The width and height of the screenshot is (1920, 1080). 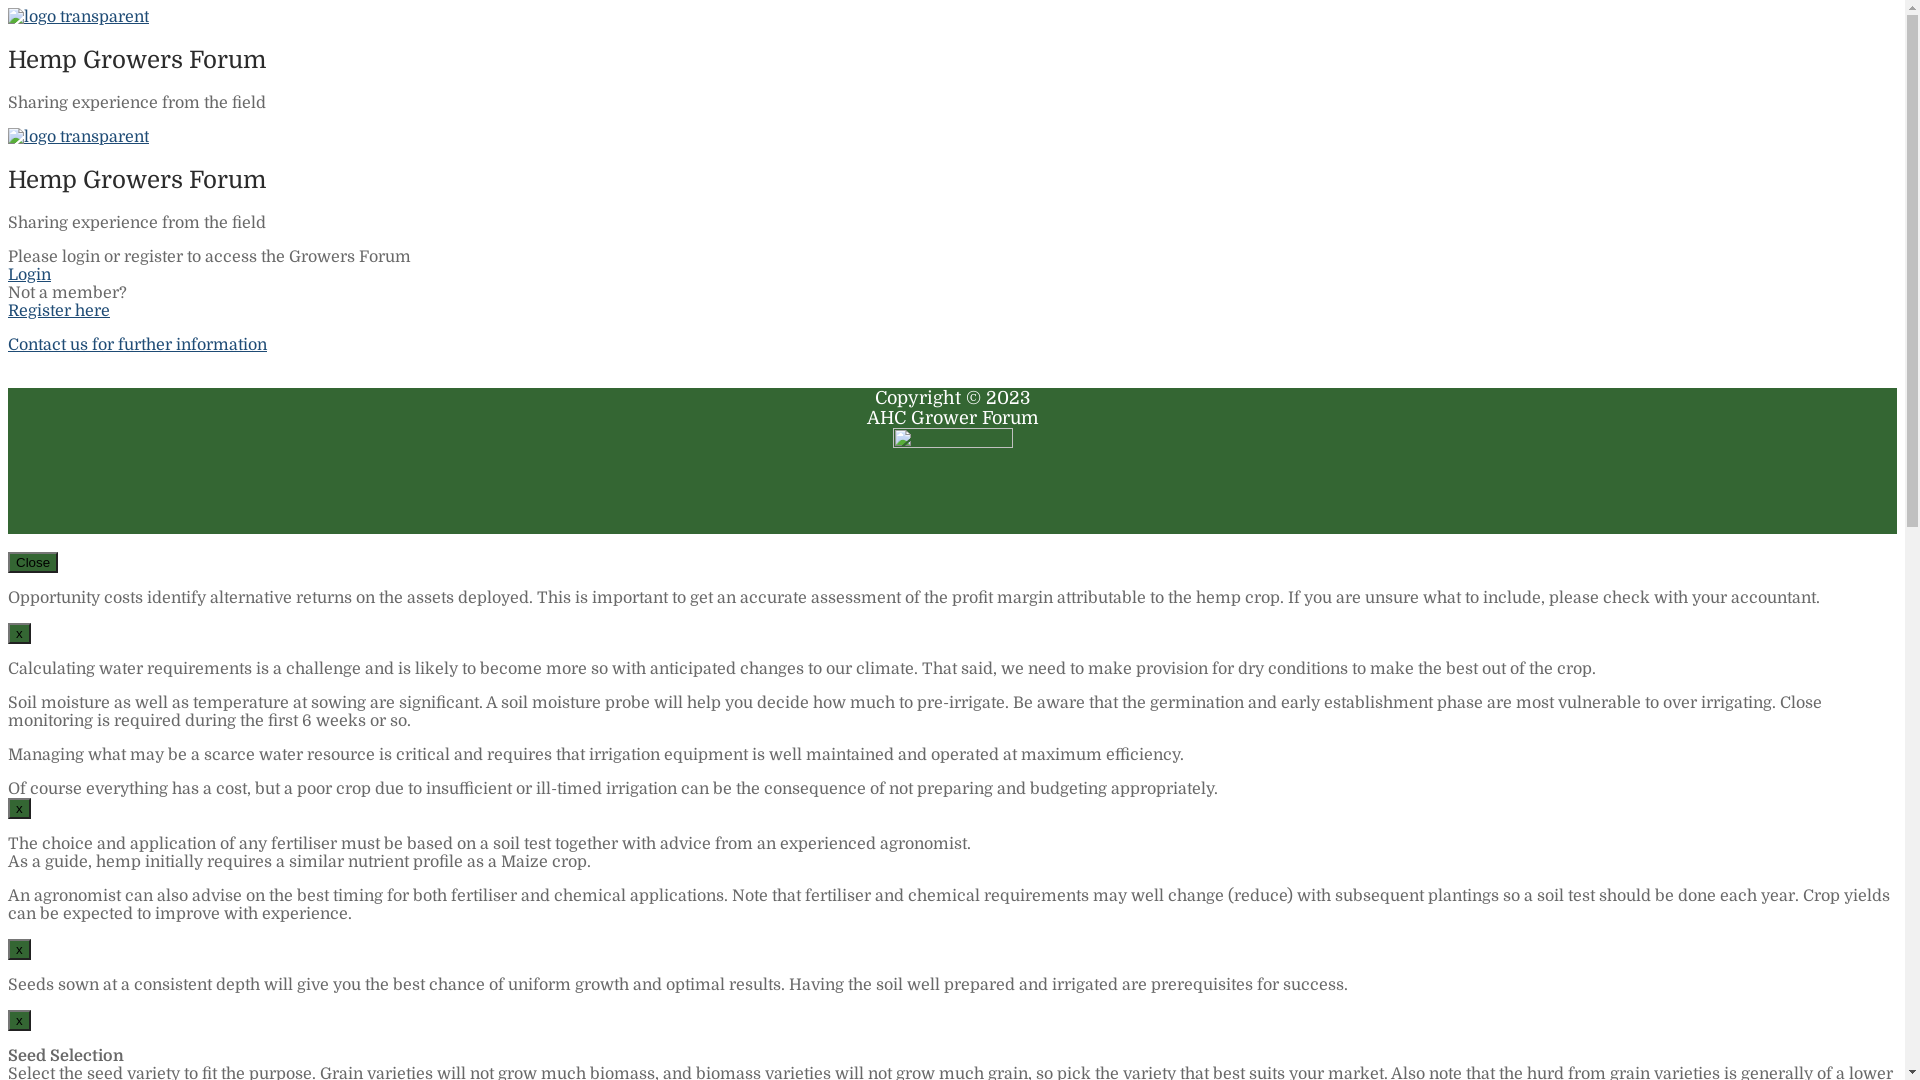 I want to click on x, so click(x=20, y=1020).